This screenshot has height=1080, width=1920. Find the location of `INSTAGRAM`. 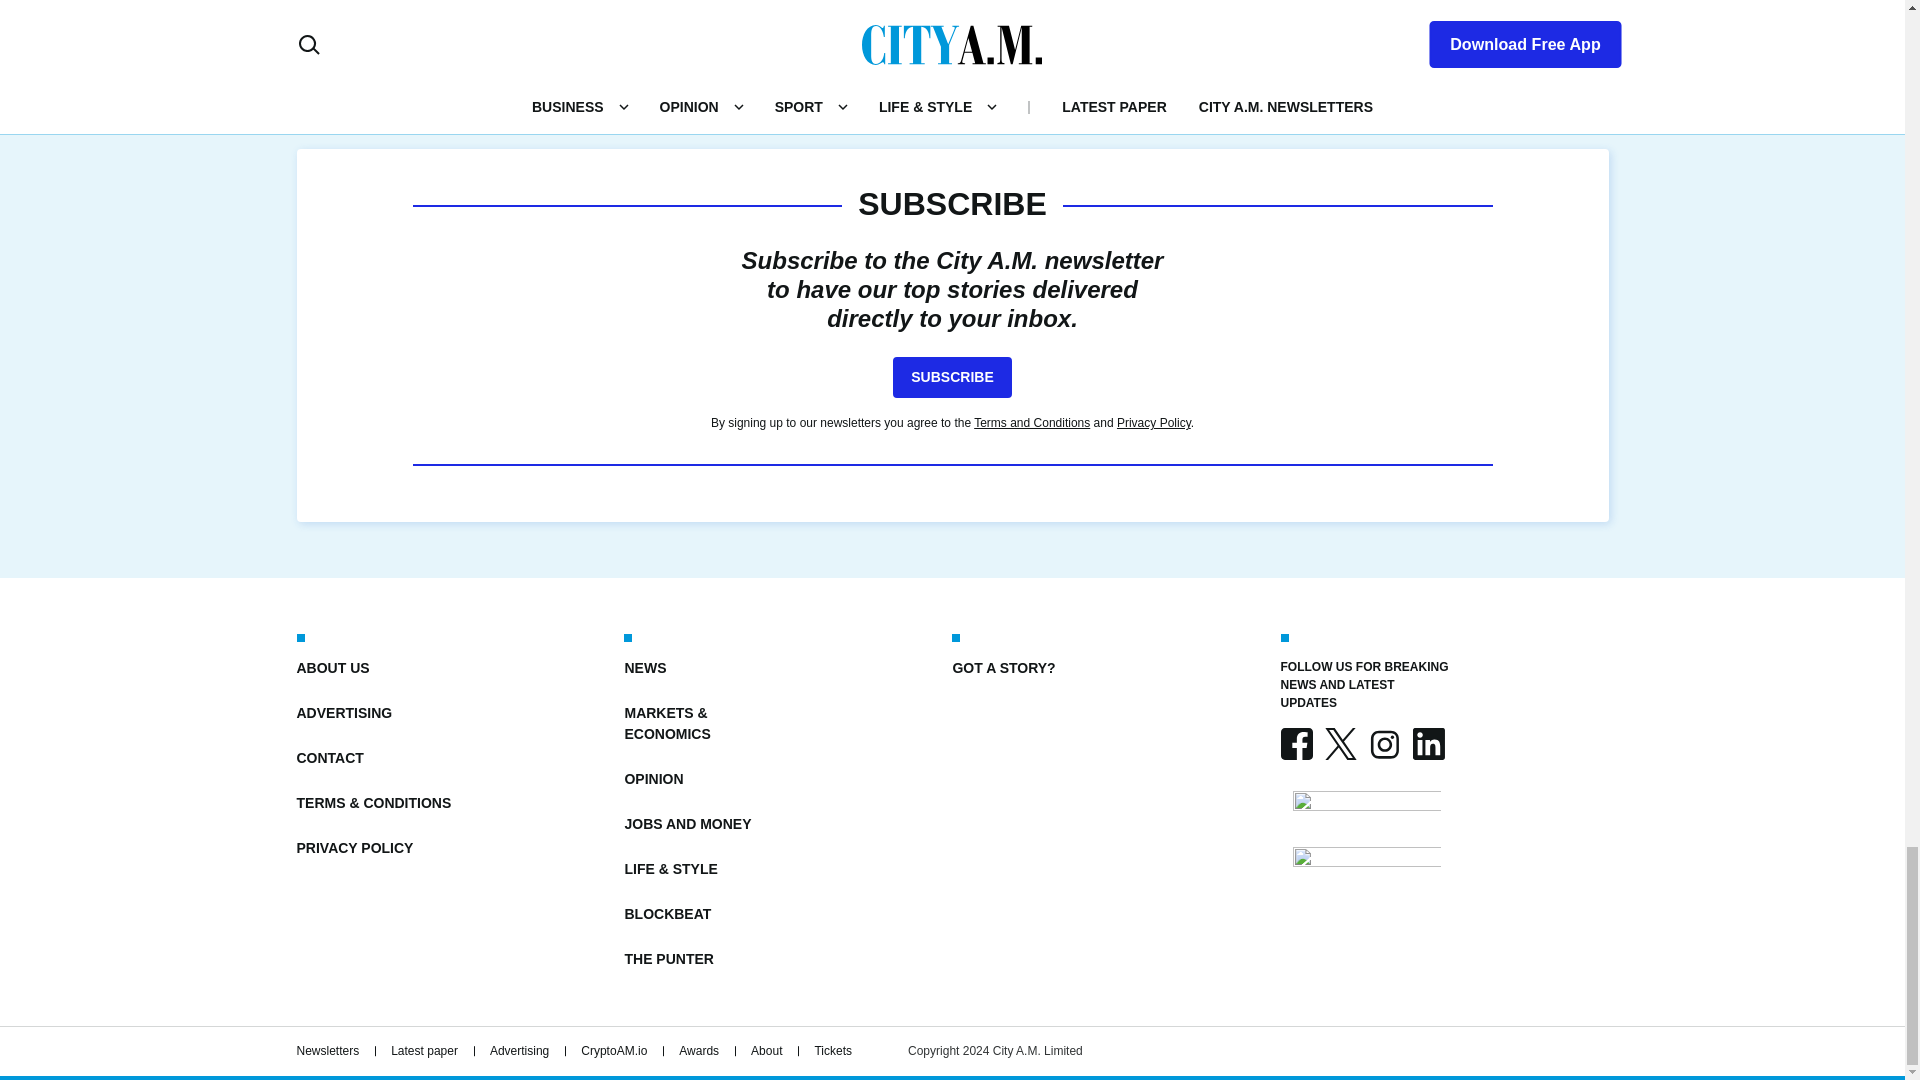

INSTAGRAM is located at coordinates (1383, 744).